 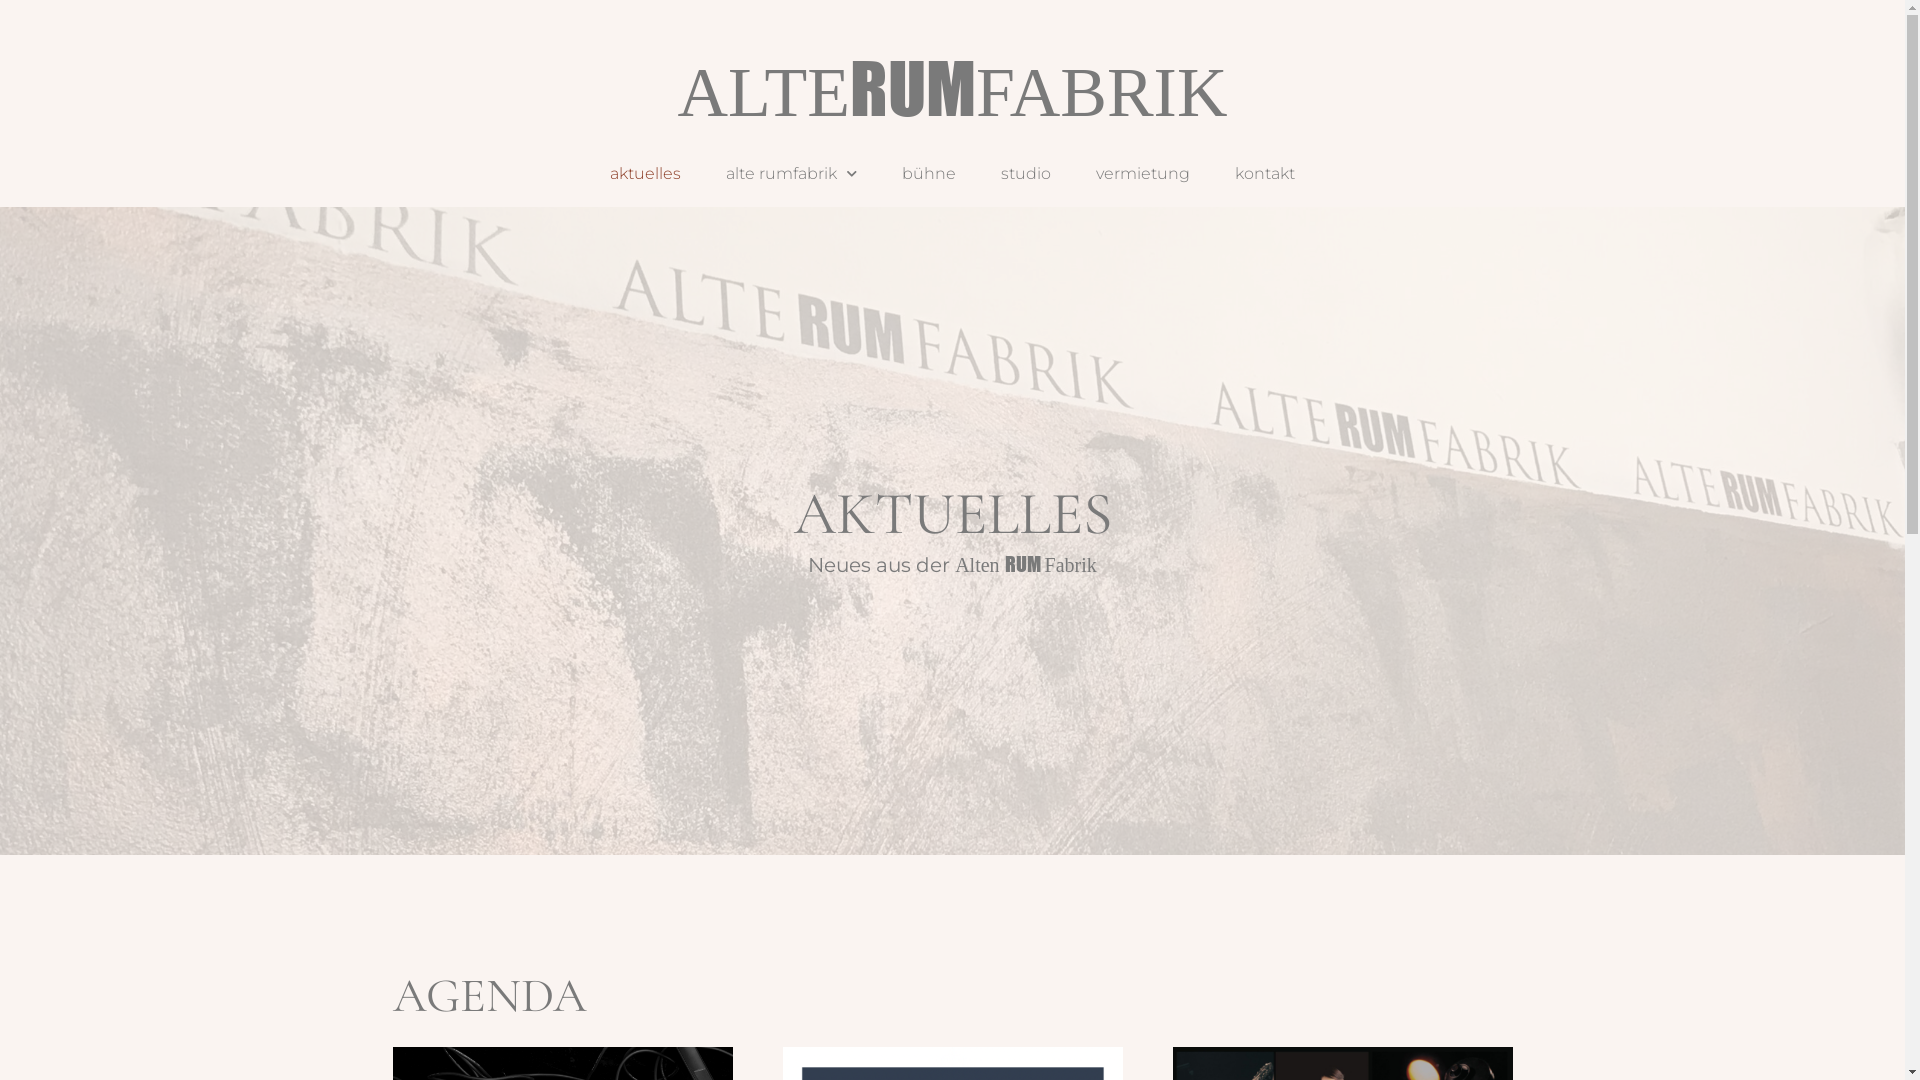 What do you see at coordinates (1143, 174) in the screenshot?
I see `vermietung` at bounding box center [1143, 174].